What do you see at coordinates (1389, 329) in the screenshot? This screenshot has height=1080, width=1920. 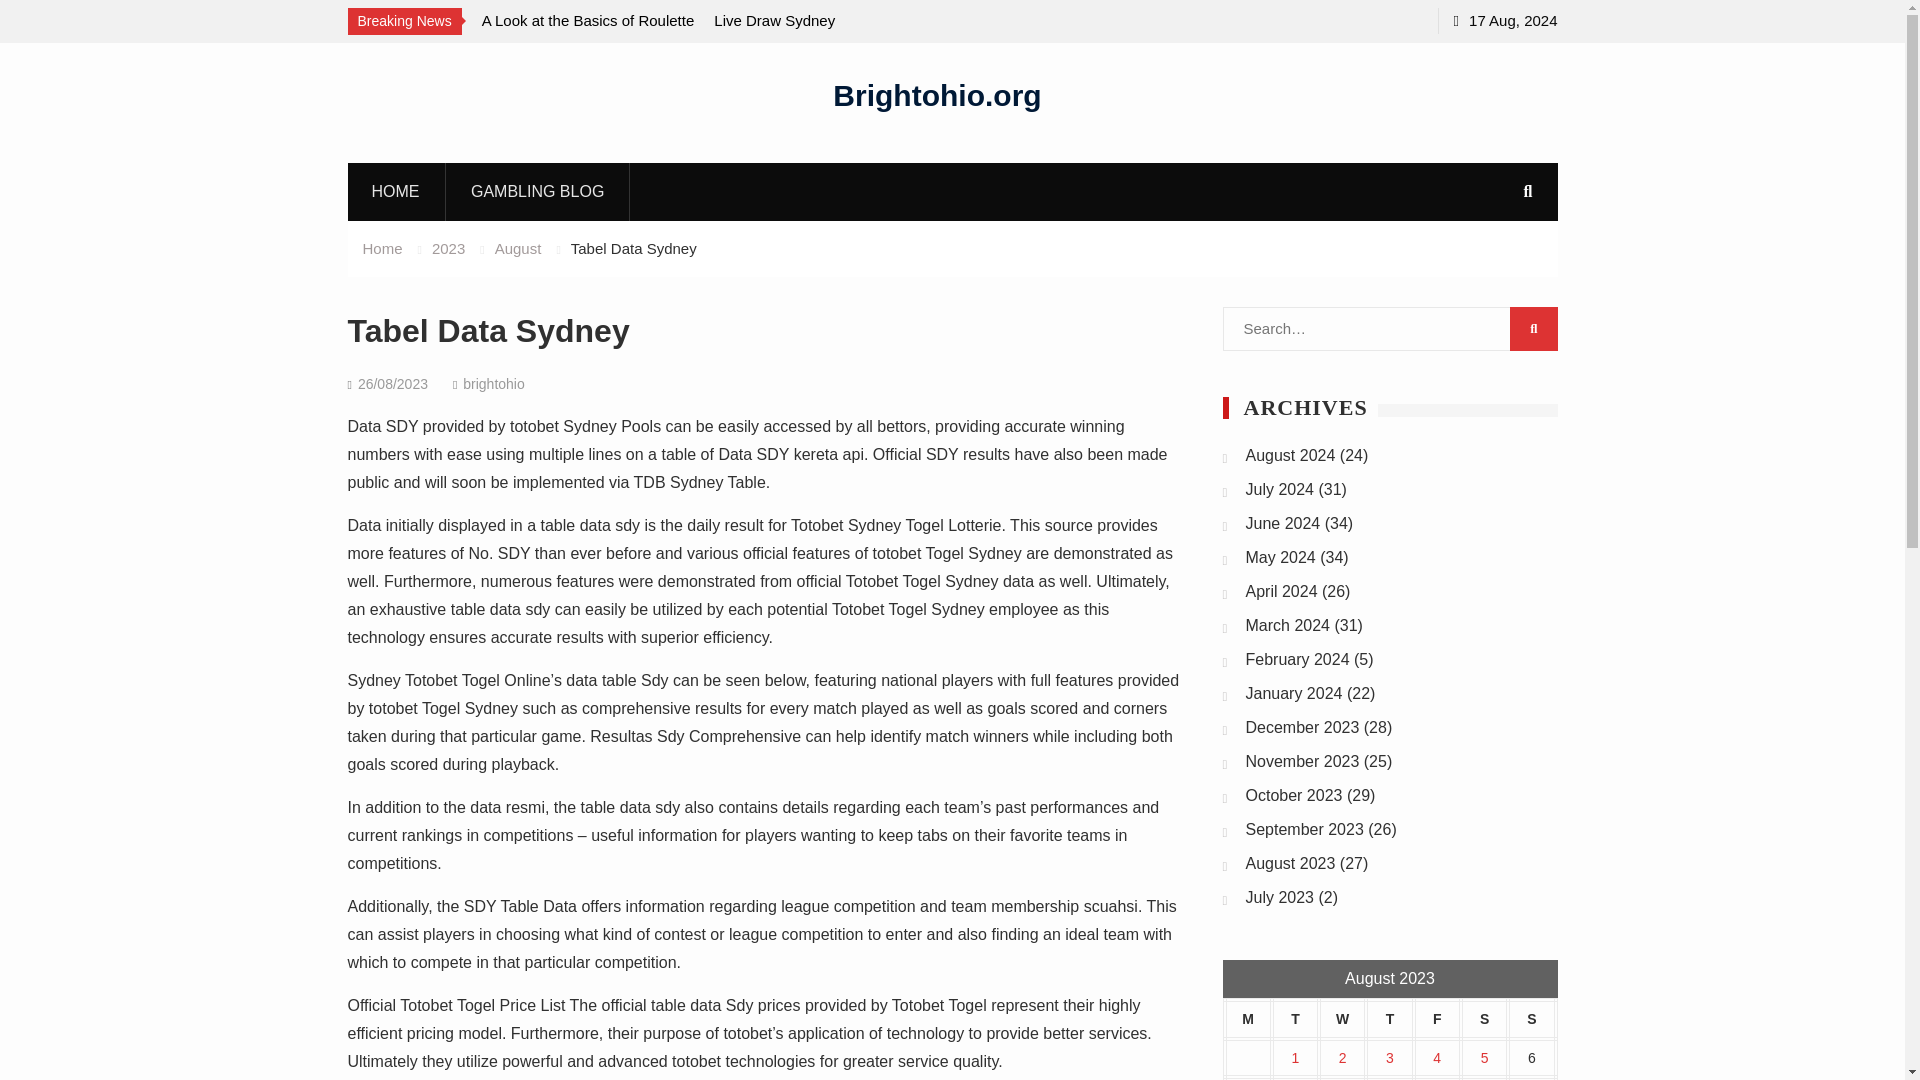 I see `Search for:` at bounding box center [1389, 329].